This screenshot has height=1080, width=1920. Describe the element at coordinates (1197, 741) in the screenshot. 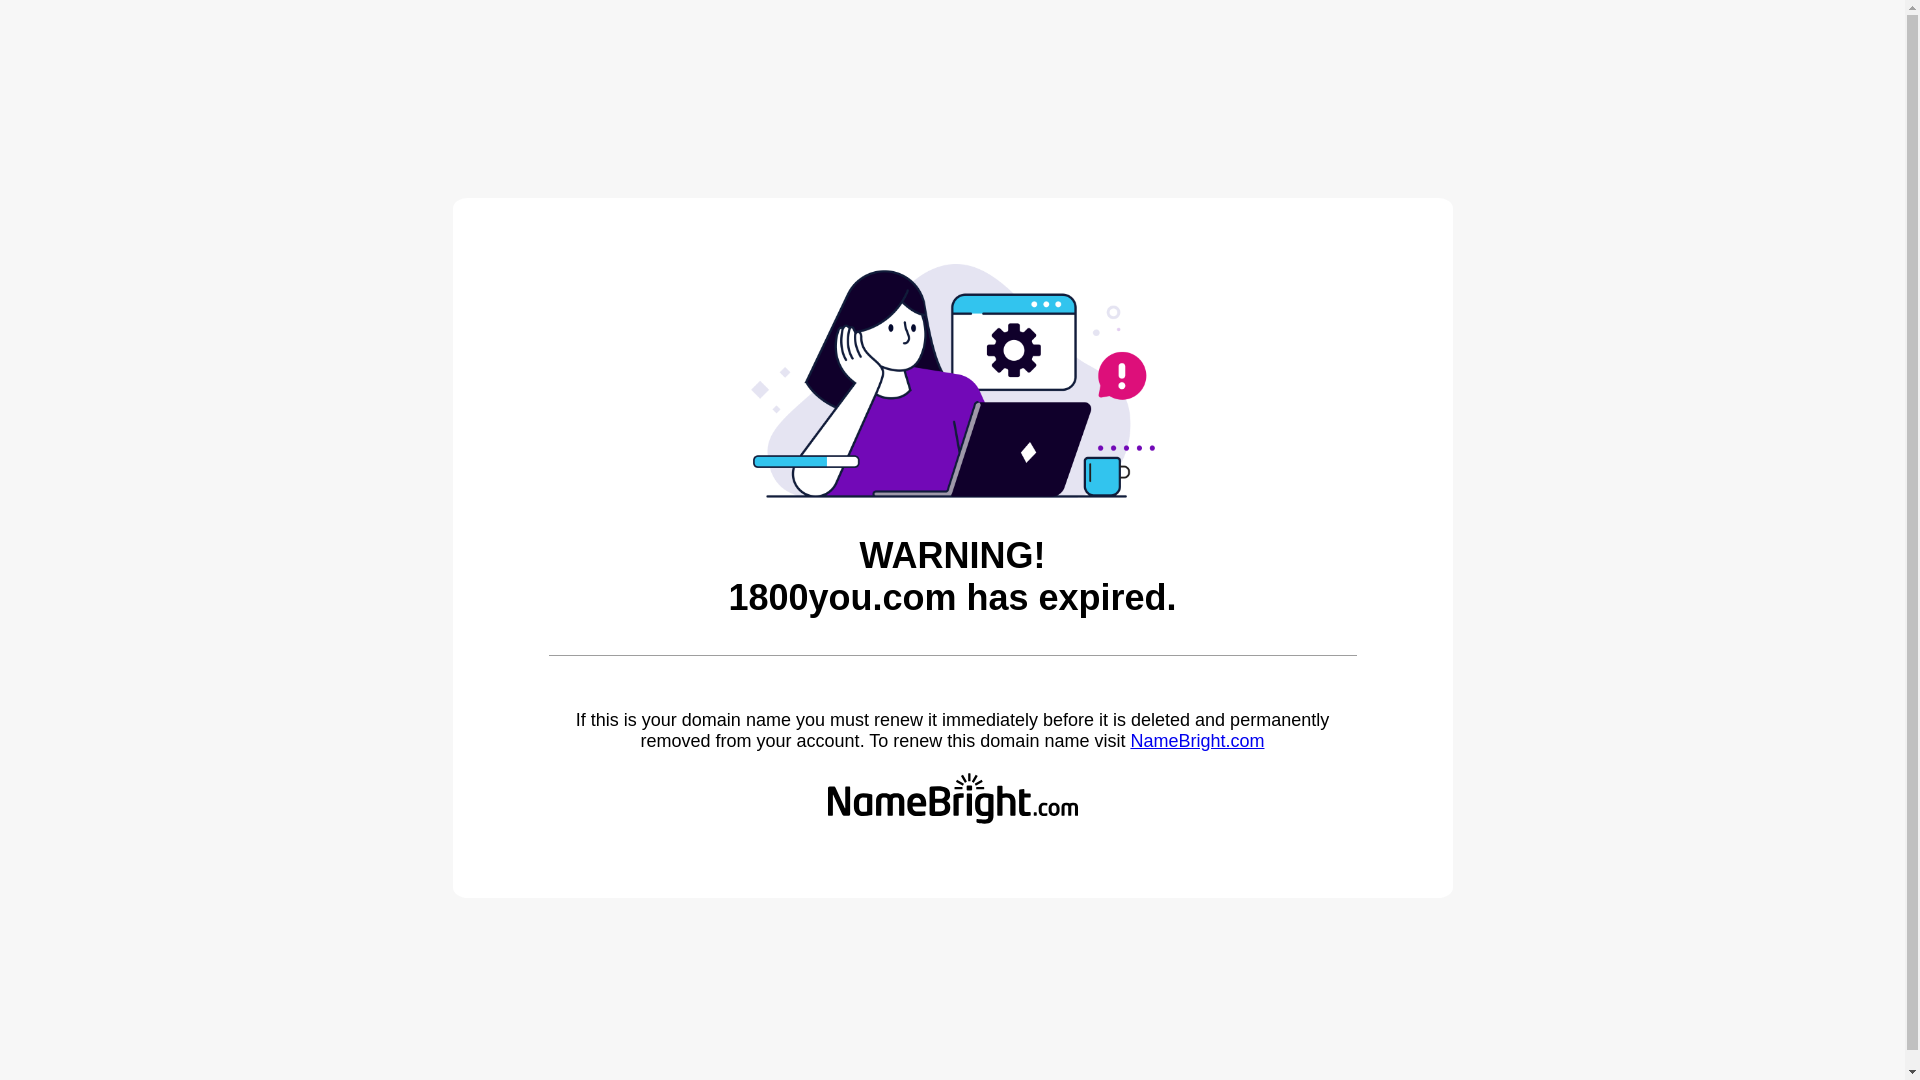

I see `NameBright.com` at that location.